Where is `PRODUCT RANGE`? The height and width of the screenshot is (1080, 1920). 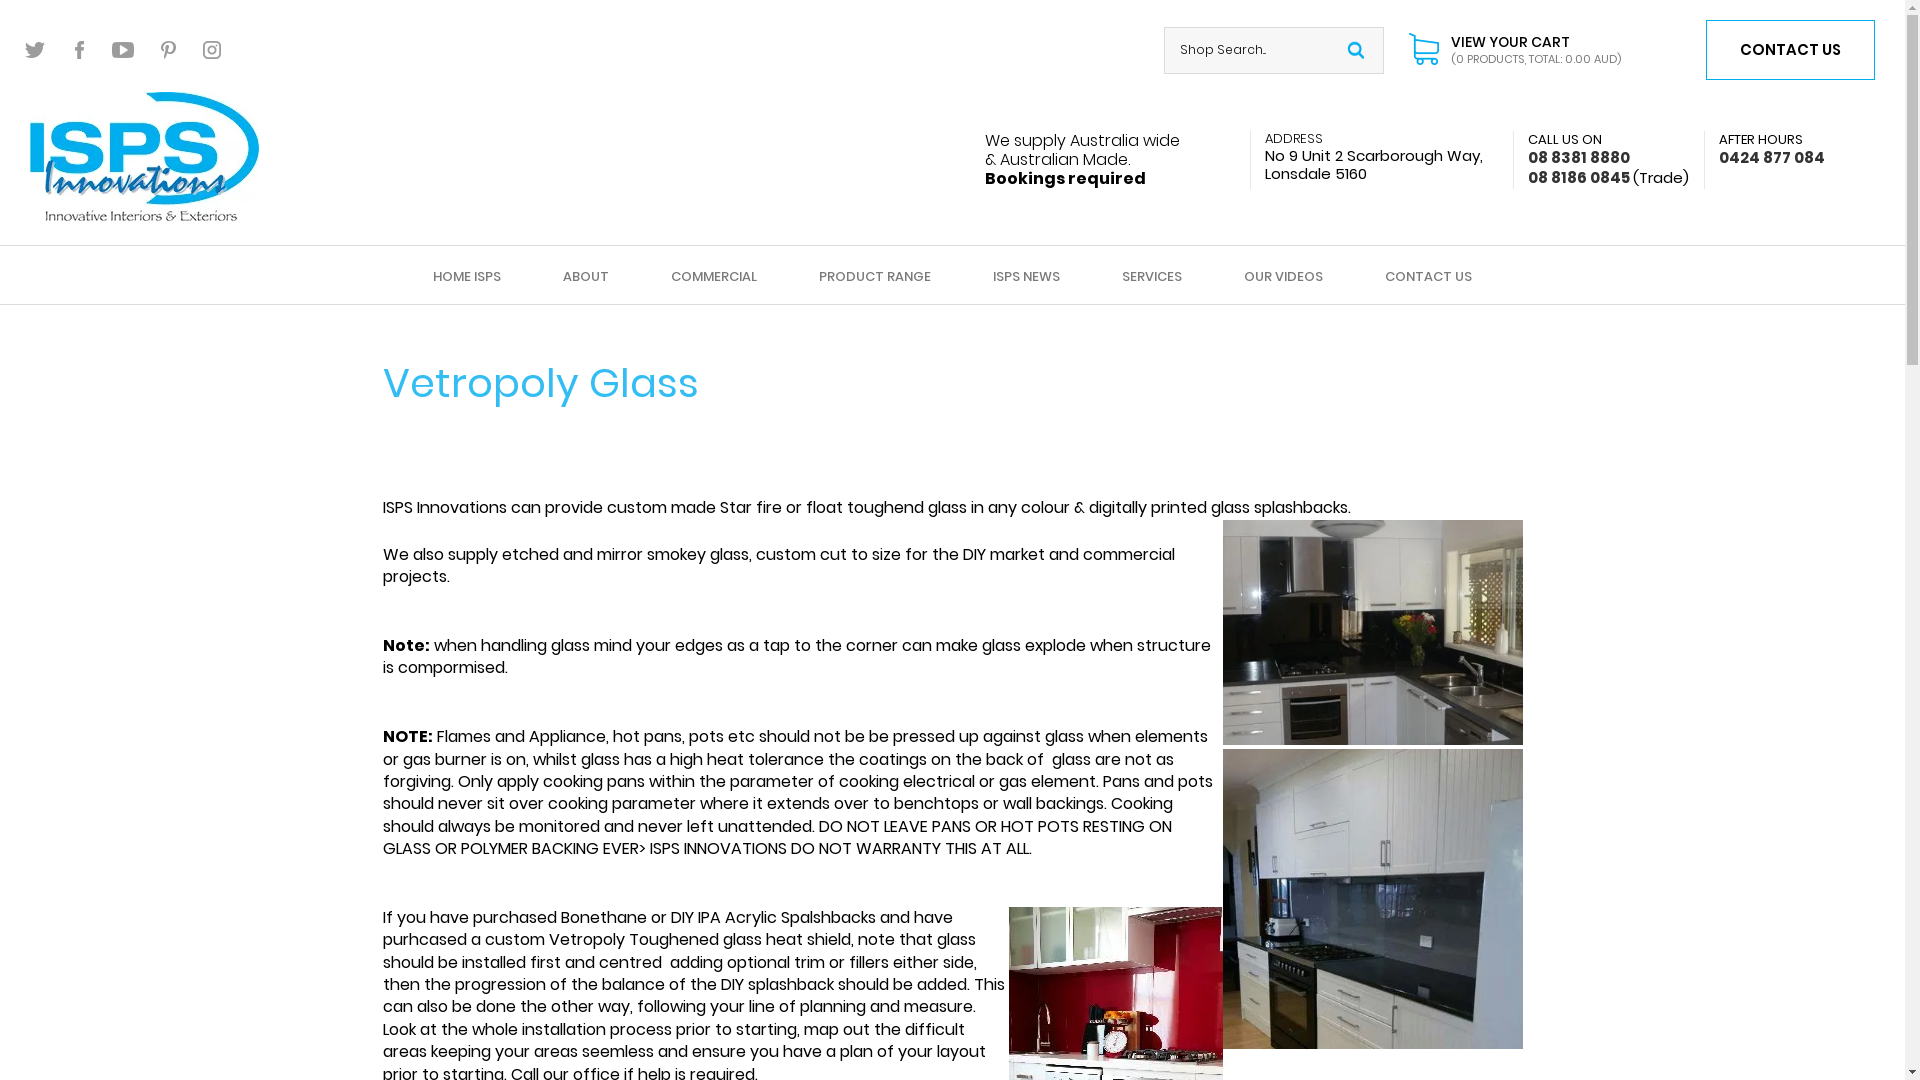 PRODUCT RANGE is located at coordinates (875, 276).